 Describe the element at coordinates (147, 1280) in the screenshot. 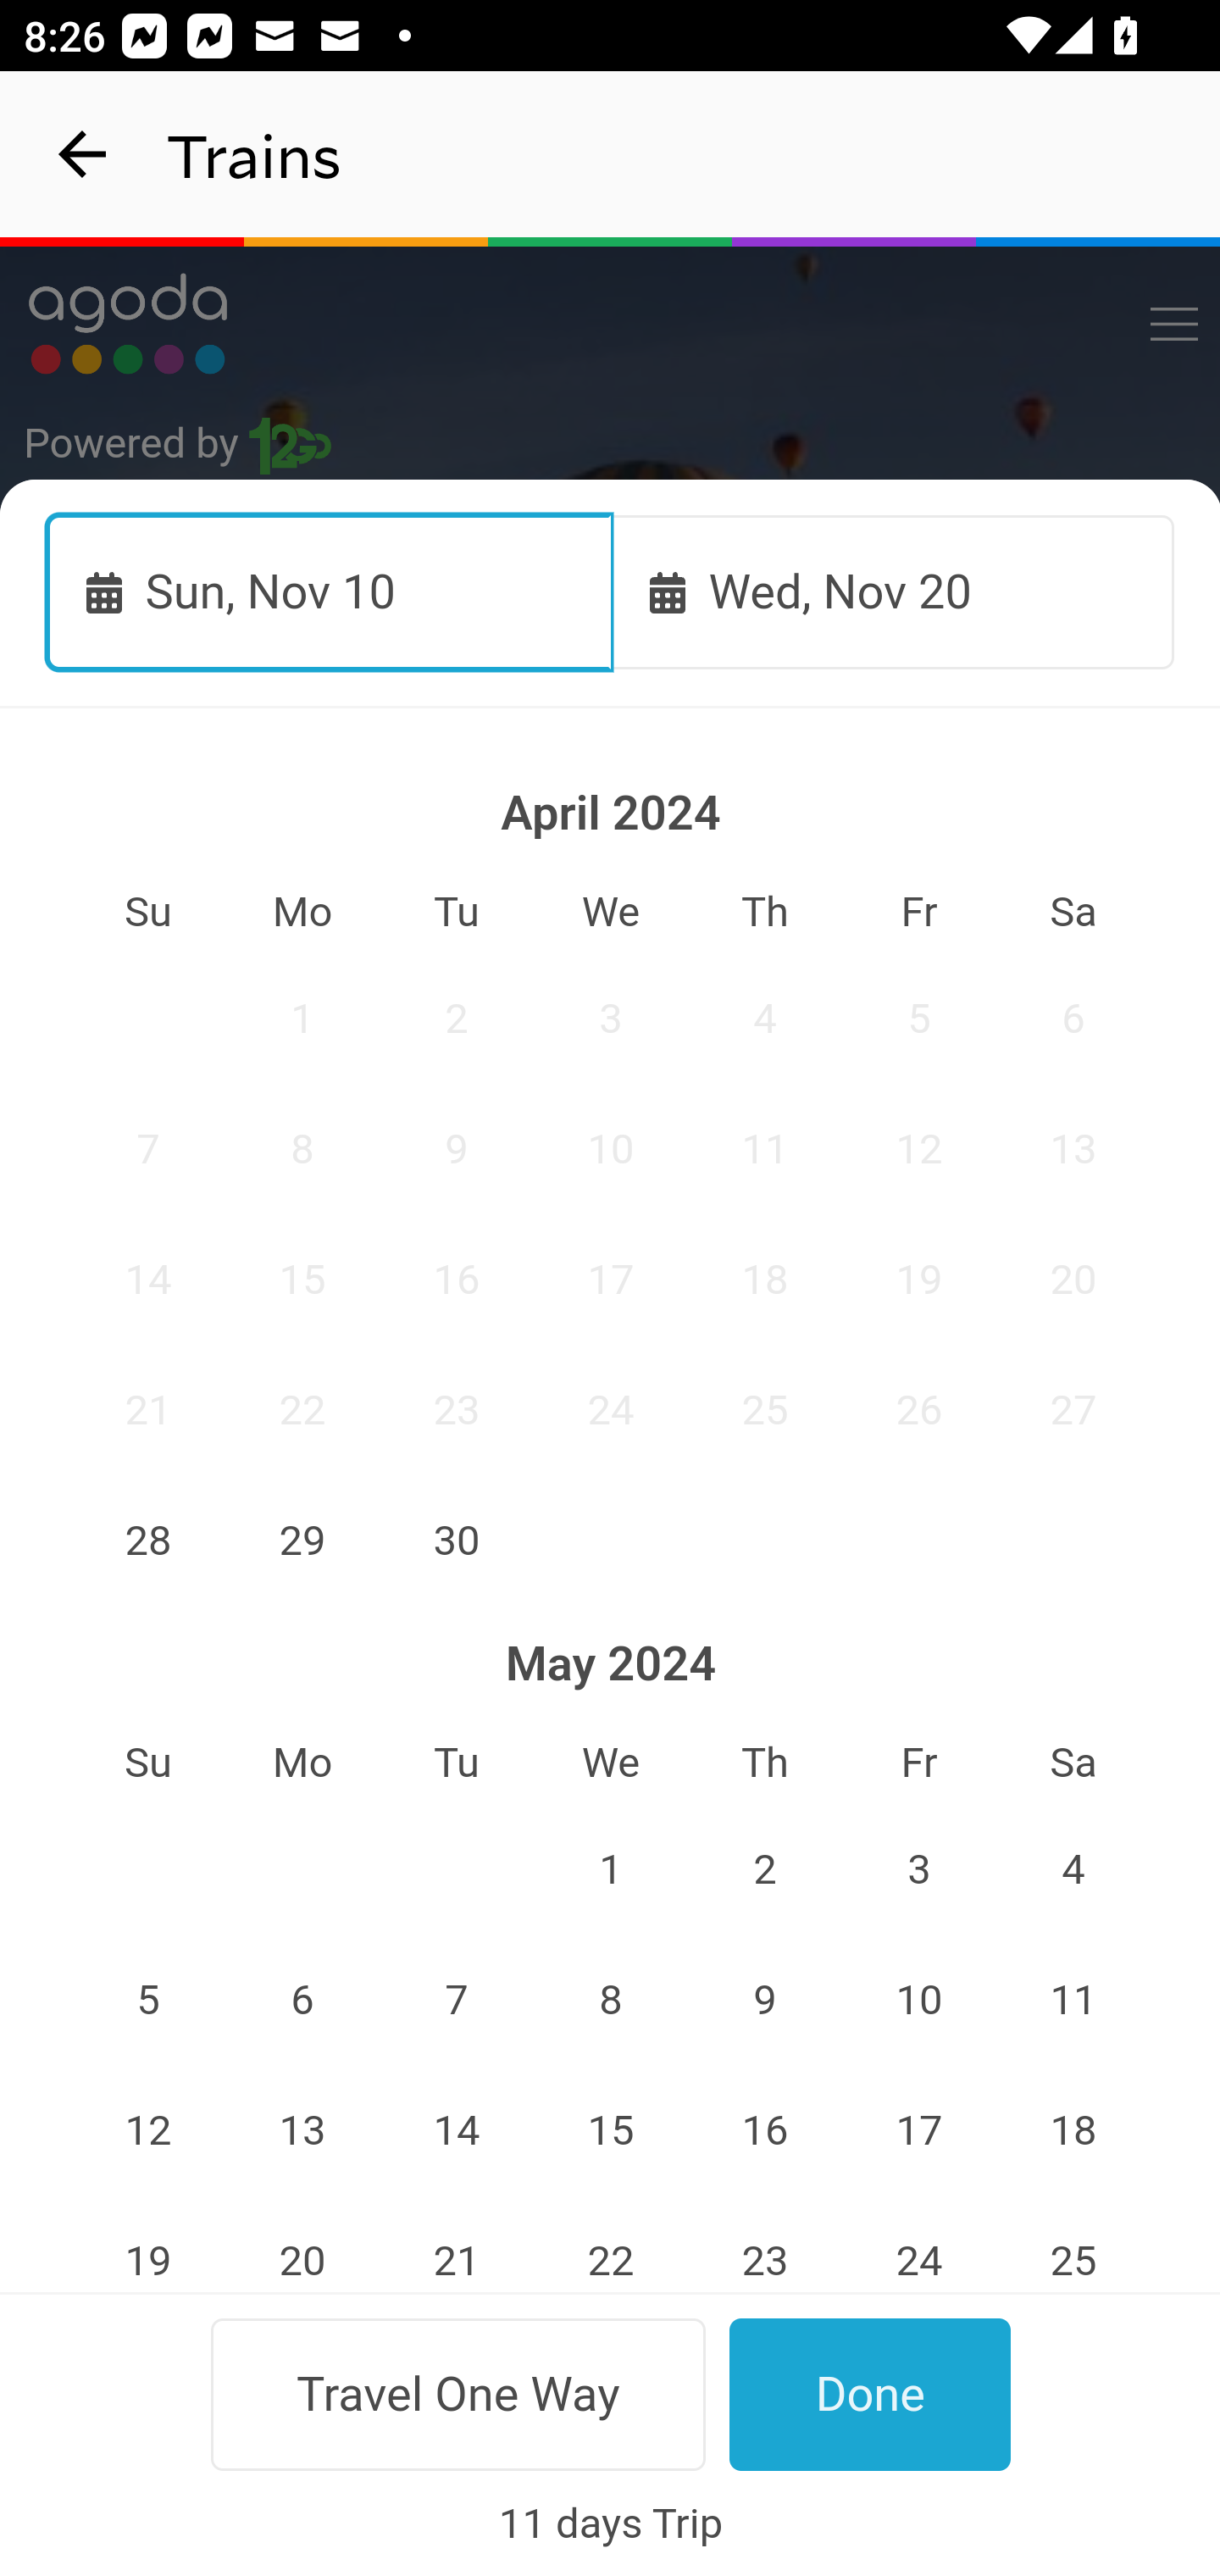

I see `14` at that location.